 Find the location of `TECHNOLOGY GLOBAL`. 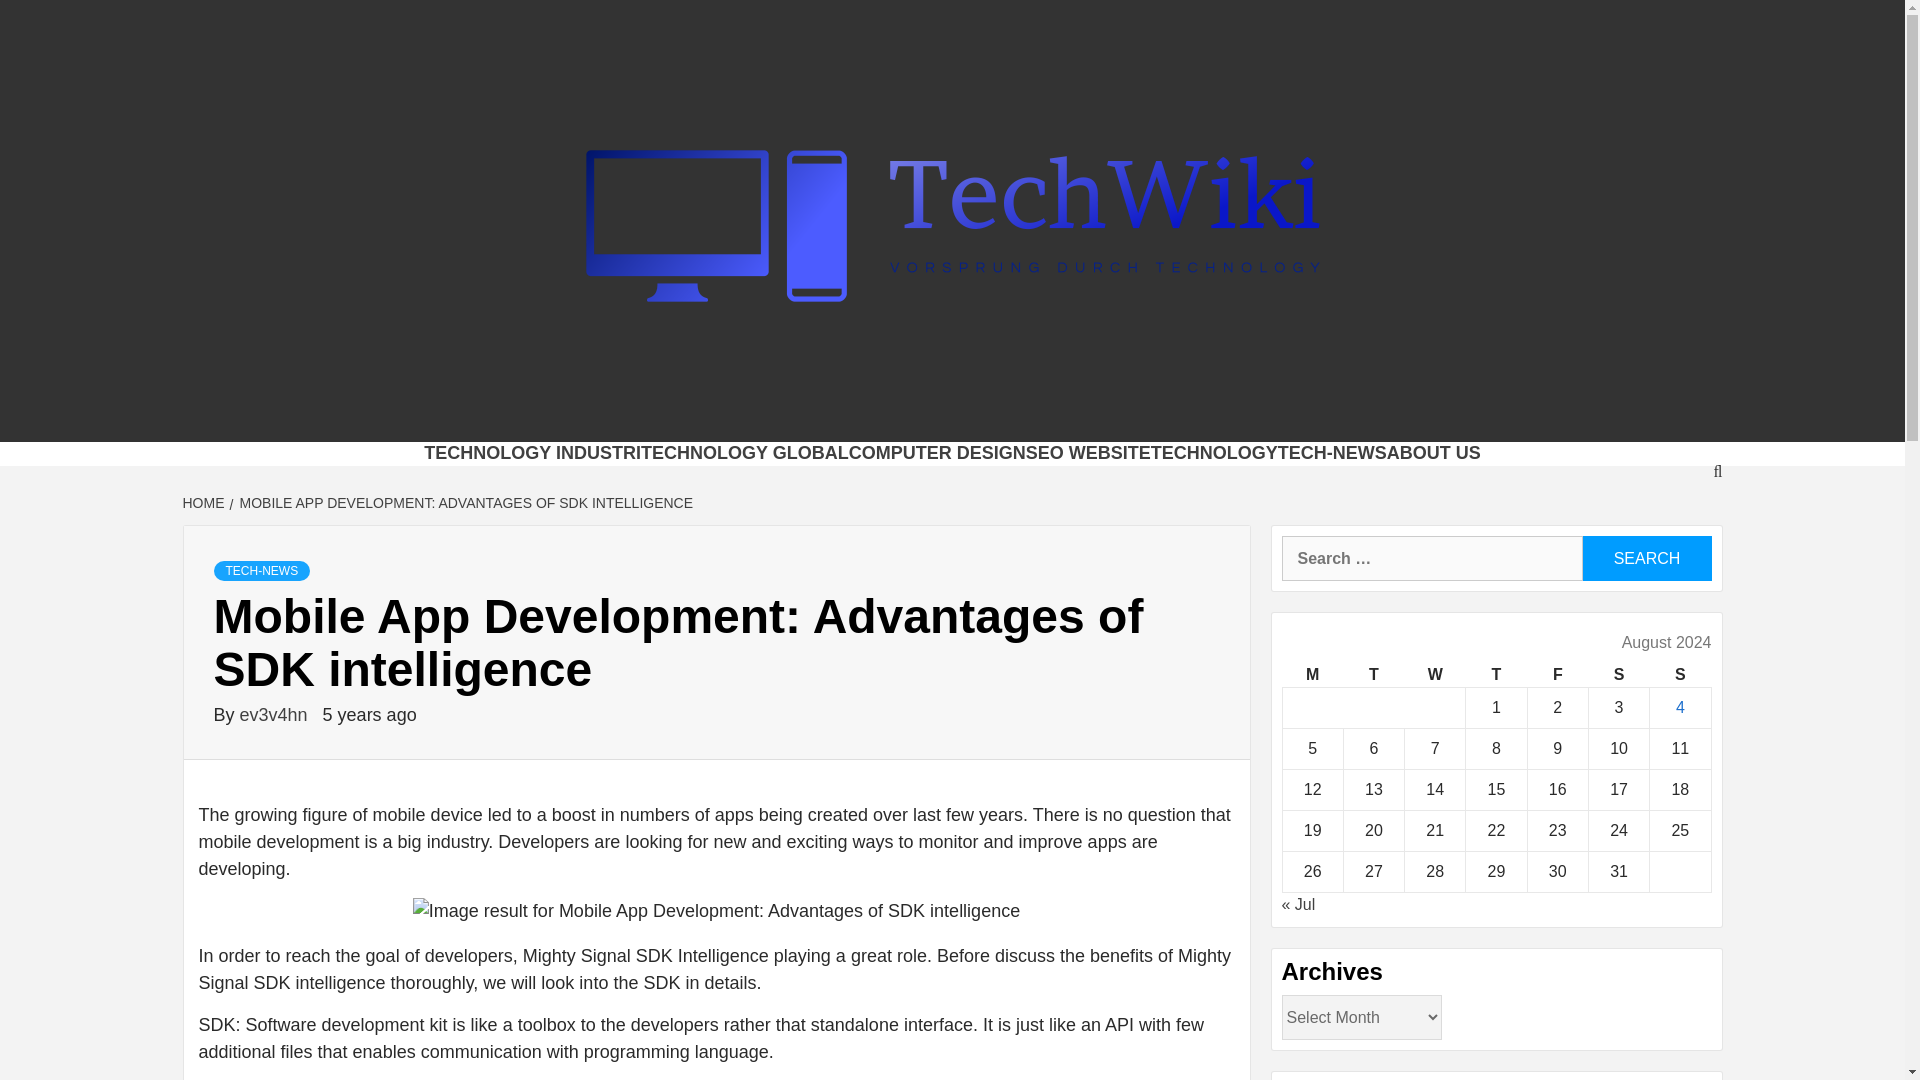

TECHNOLOGY GLOBAL is located at coordinates (744, 452).